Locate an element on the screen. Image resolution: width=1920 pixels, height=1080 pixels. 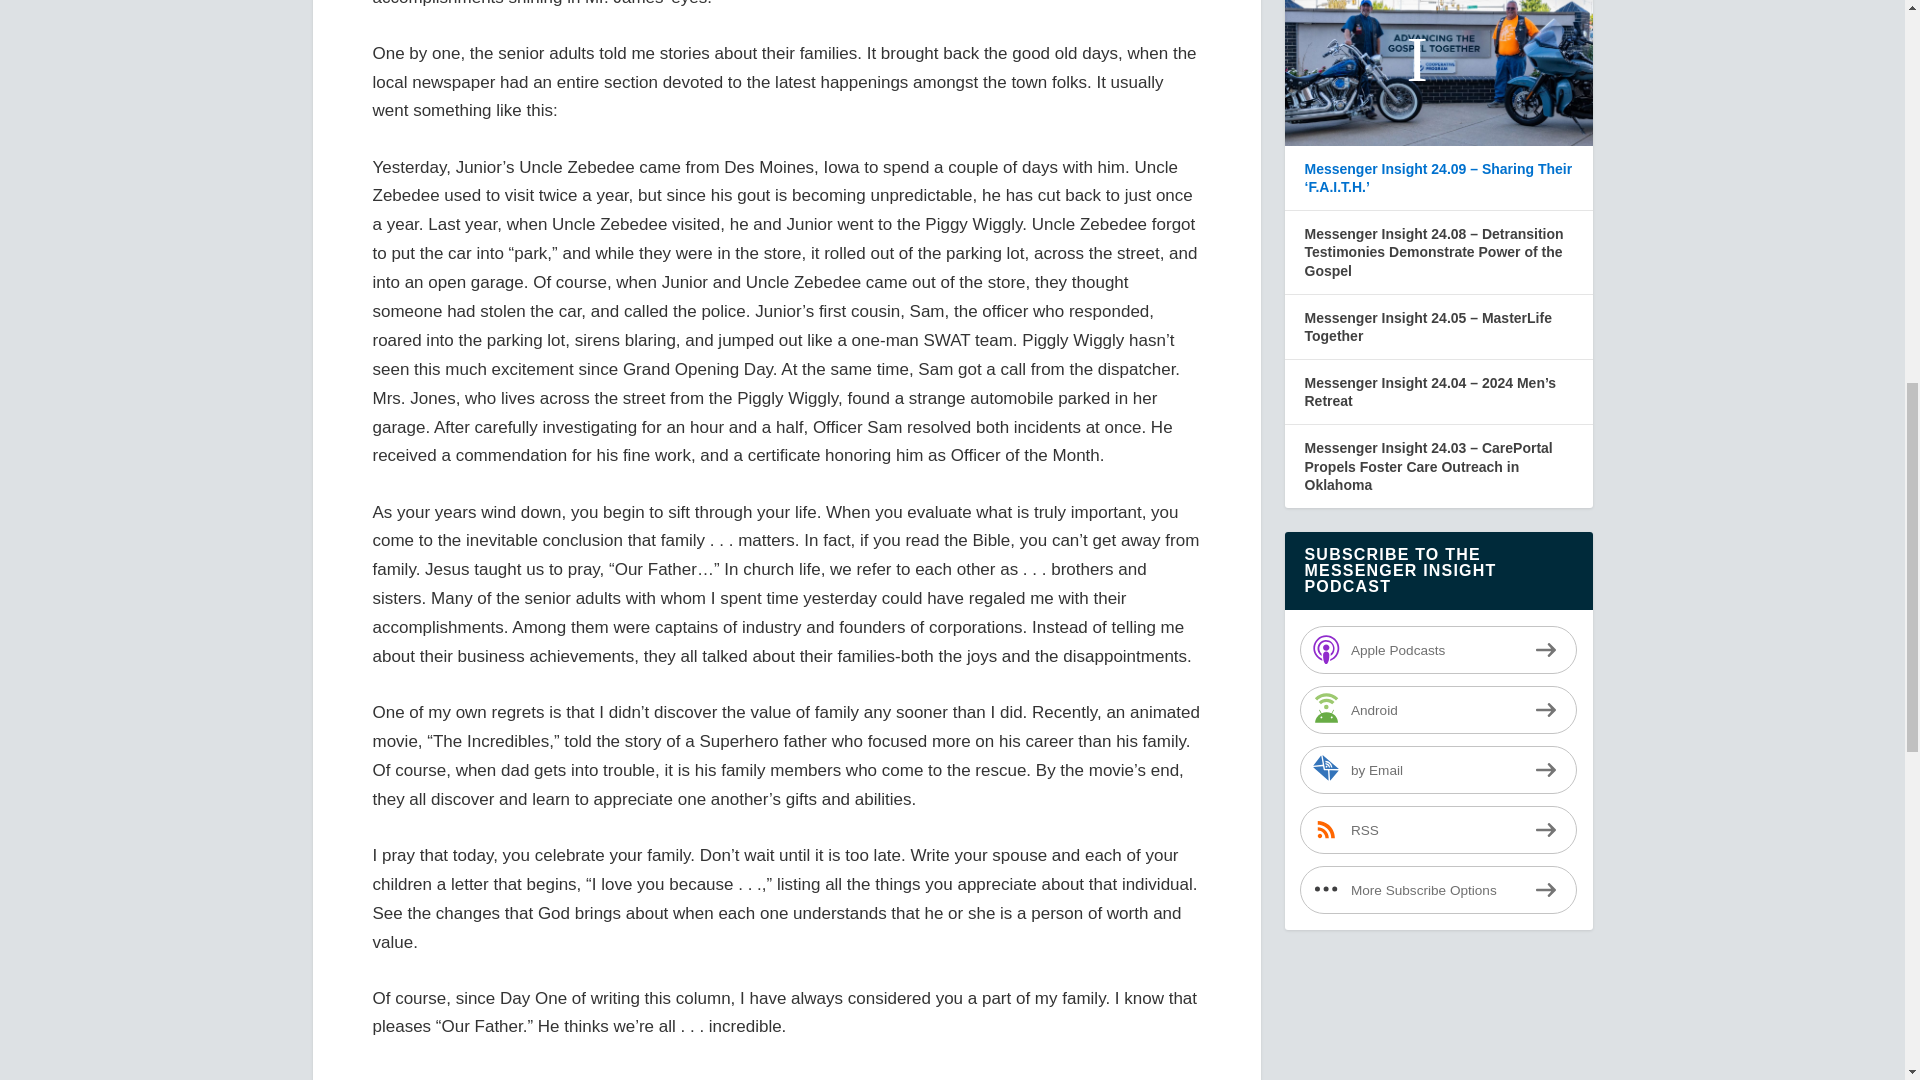
Subscribe via RSS is located at coordinates (1438, 830).